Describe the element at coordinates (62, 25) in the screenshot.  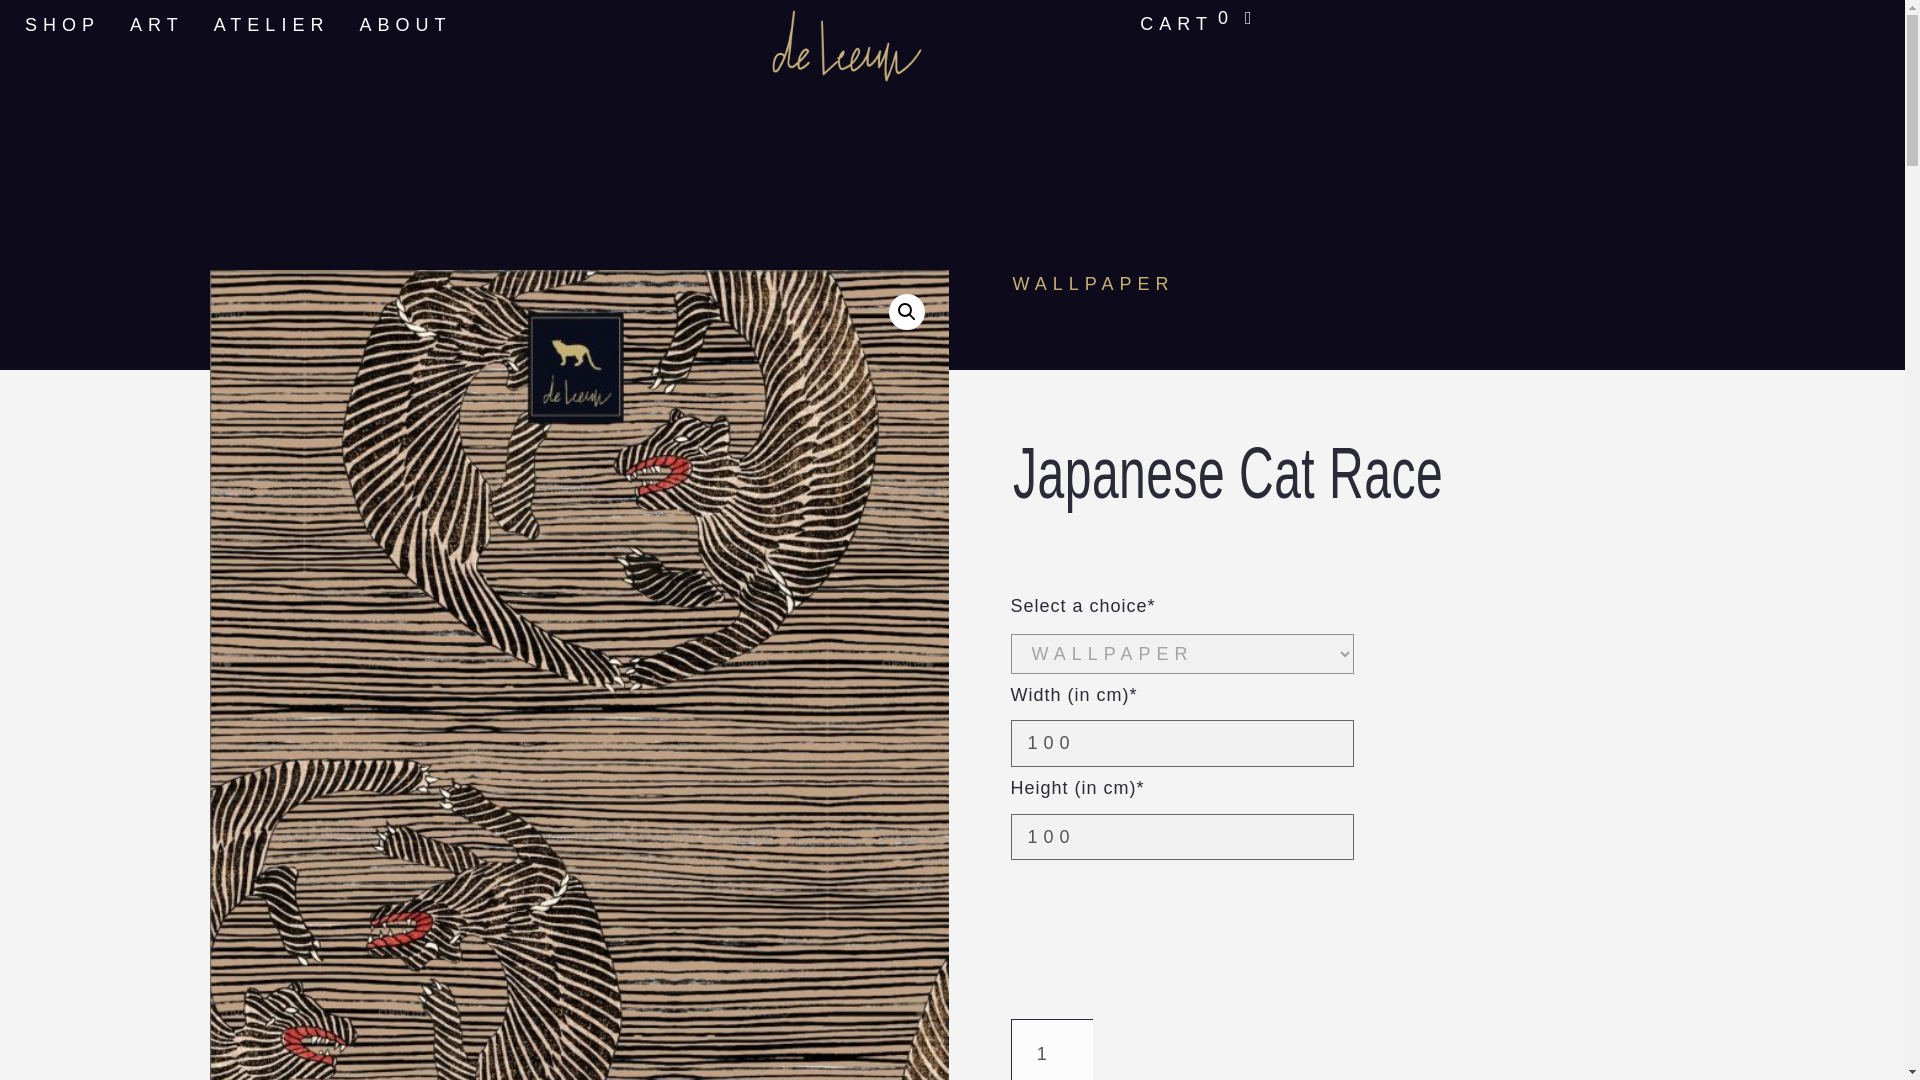
I see `SHOP` at that location.